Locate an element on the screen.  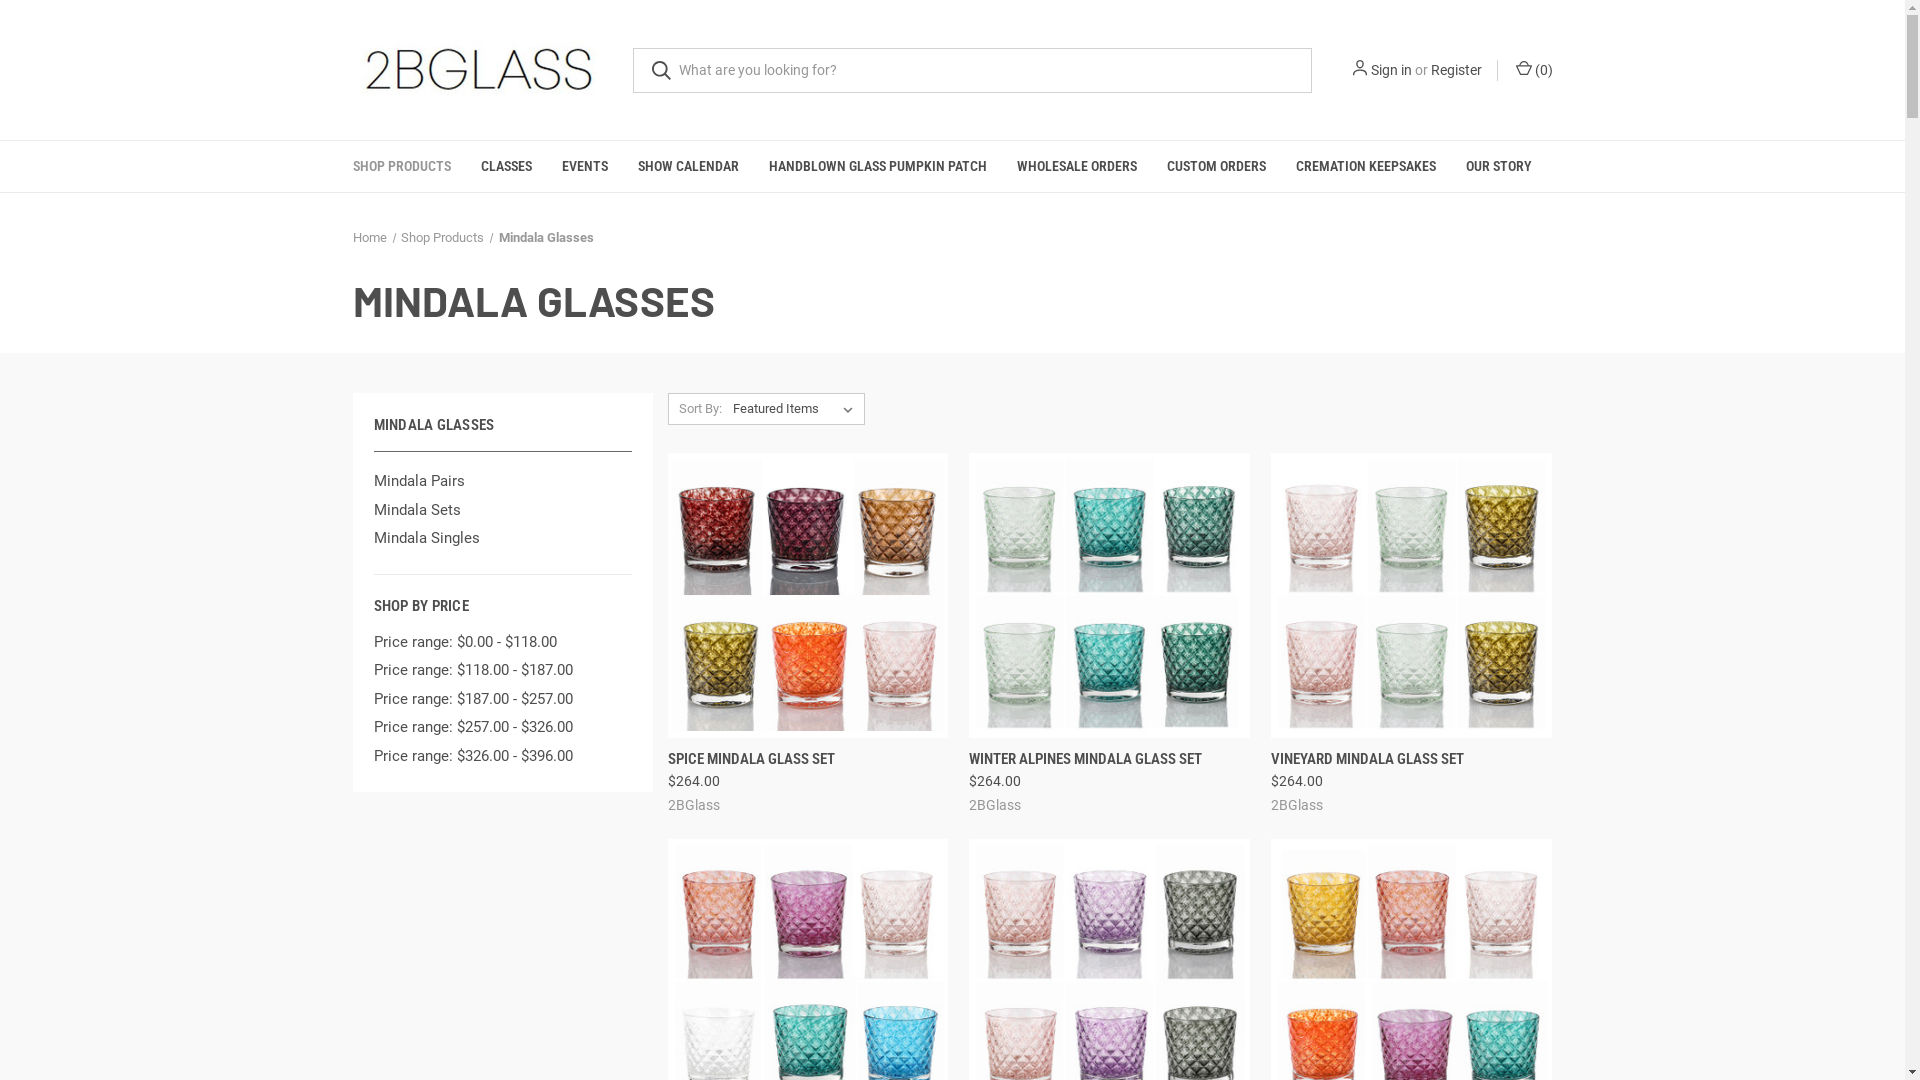
Sign in is located at coordinates (1390, 70).